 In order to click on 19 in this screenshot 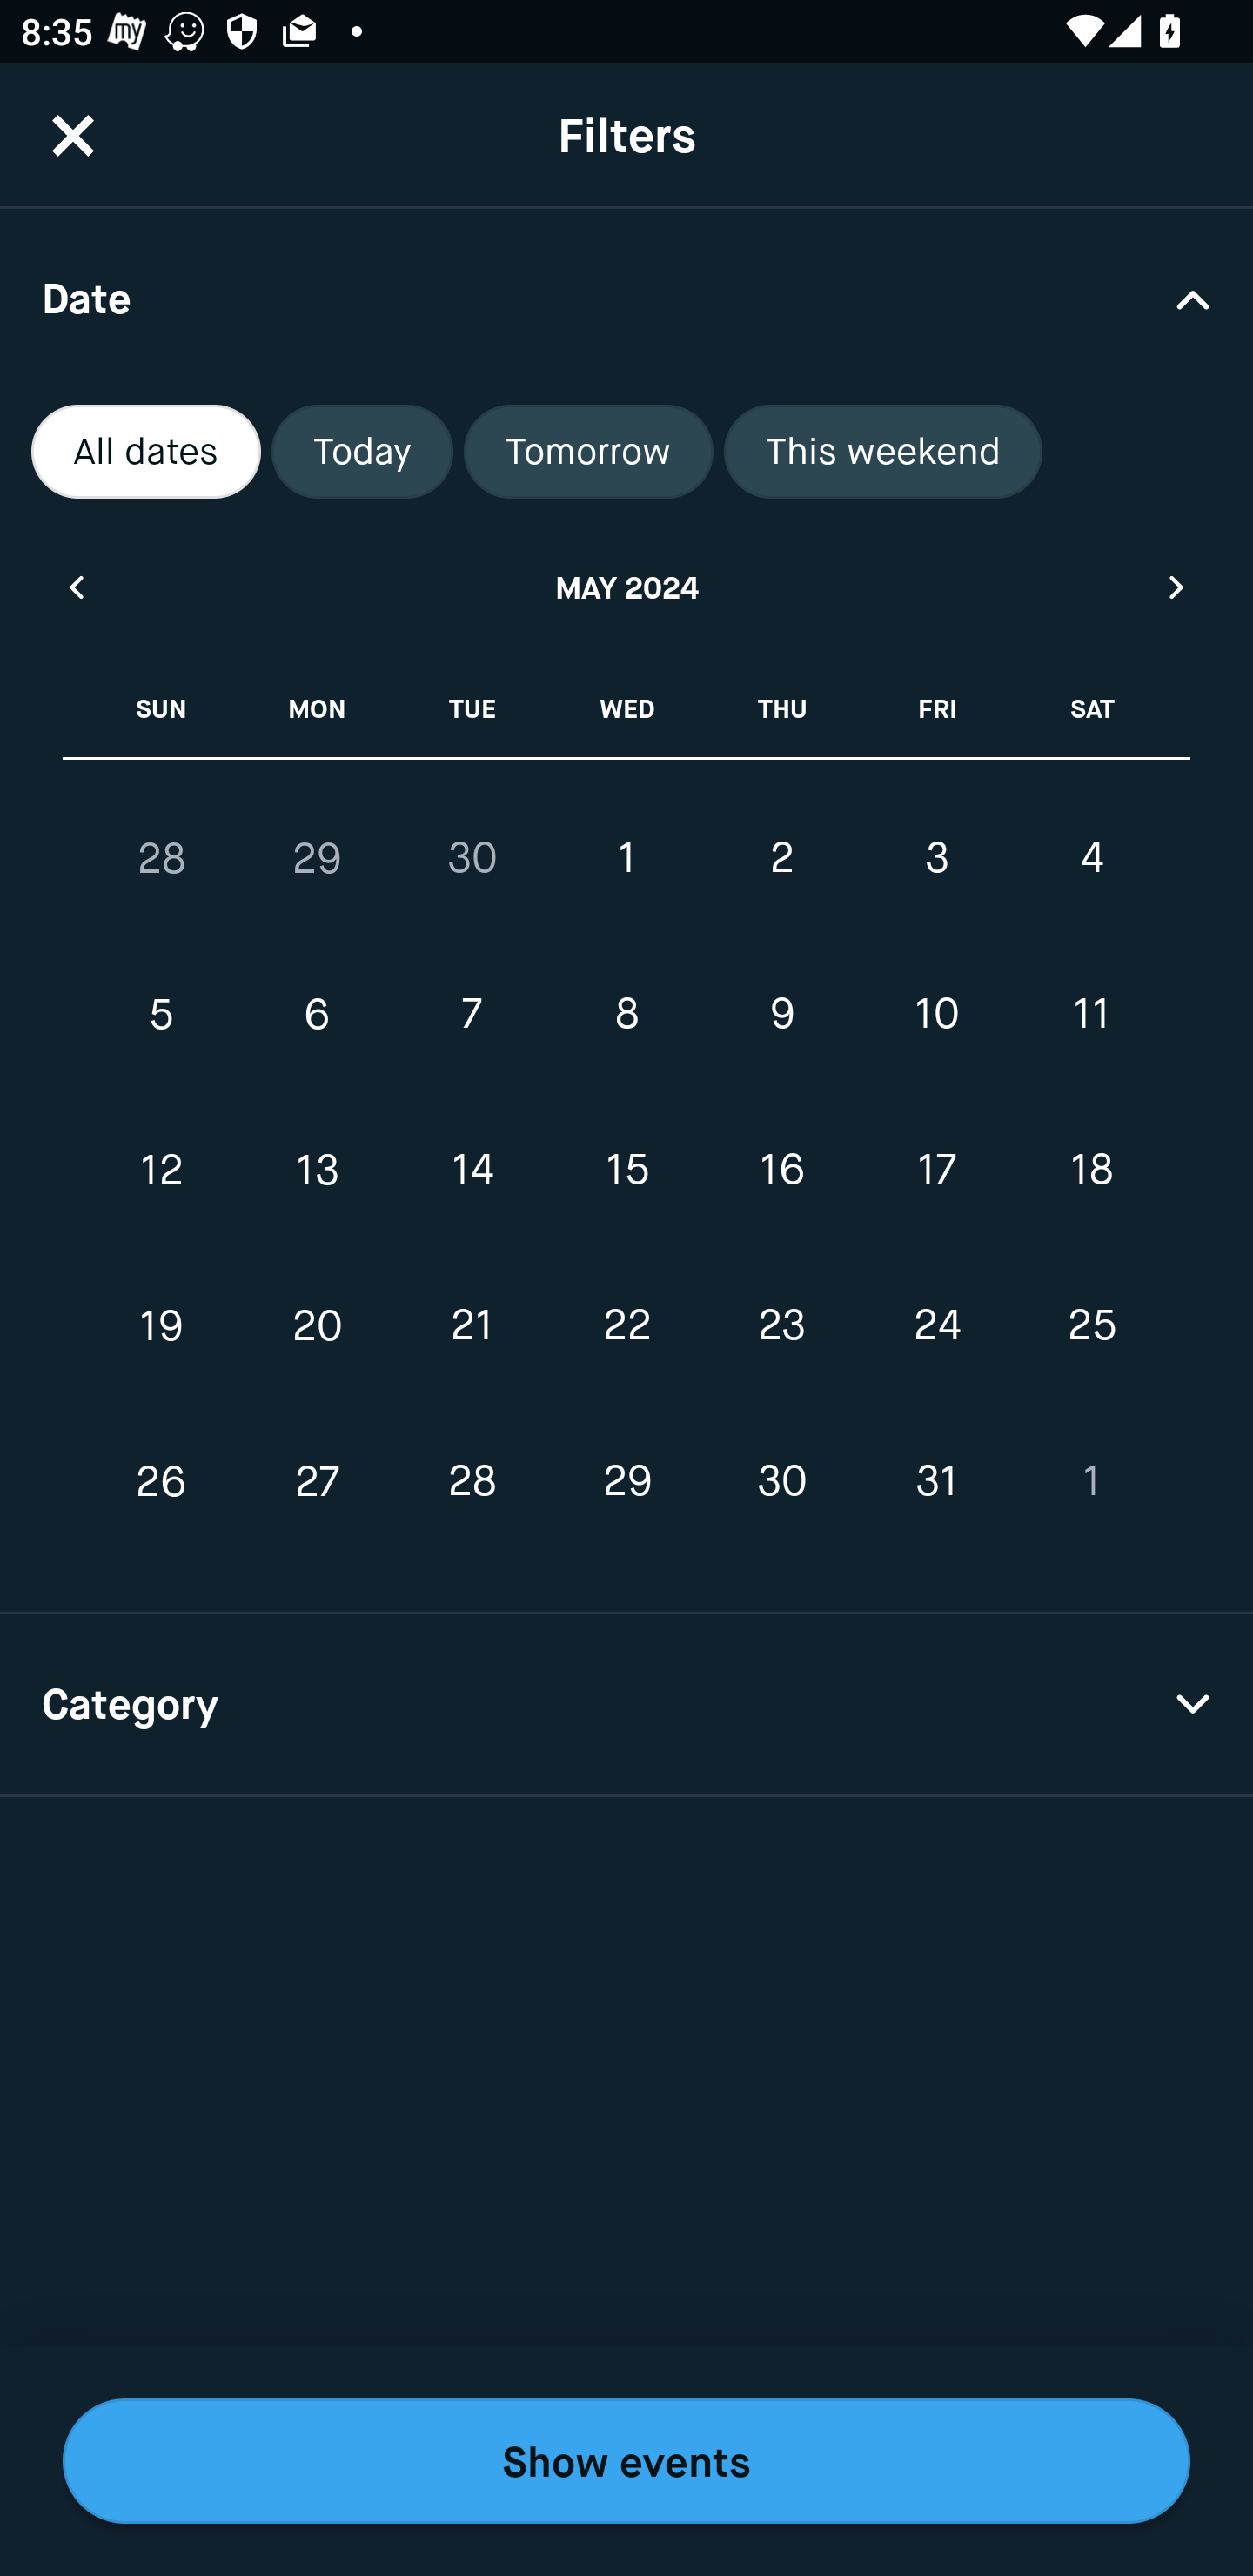, I will do `click(162, 1325)`.